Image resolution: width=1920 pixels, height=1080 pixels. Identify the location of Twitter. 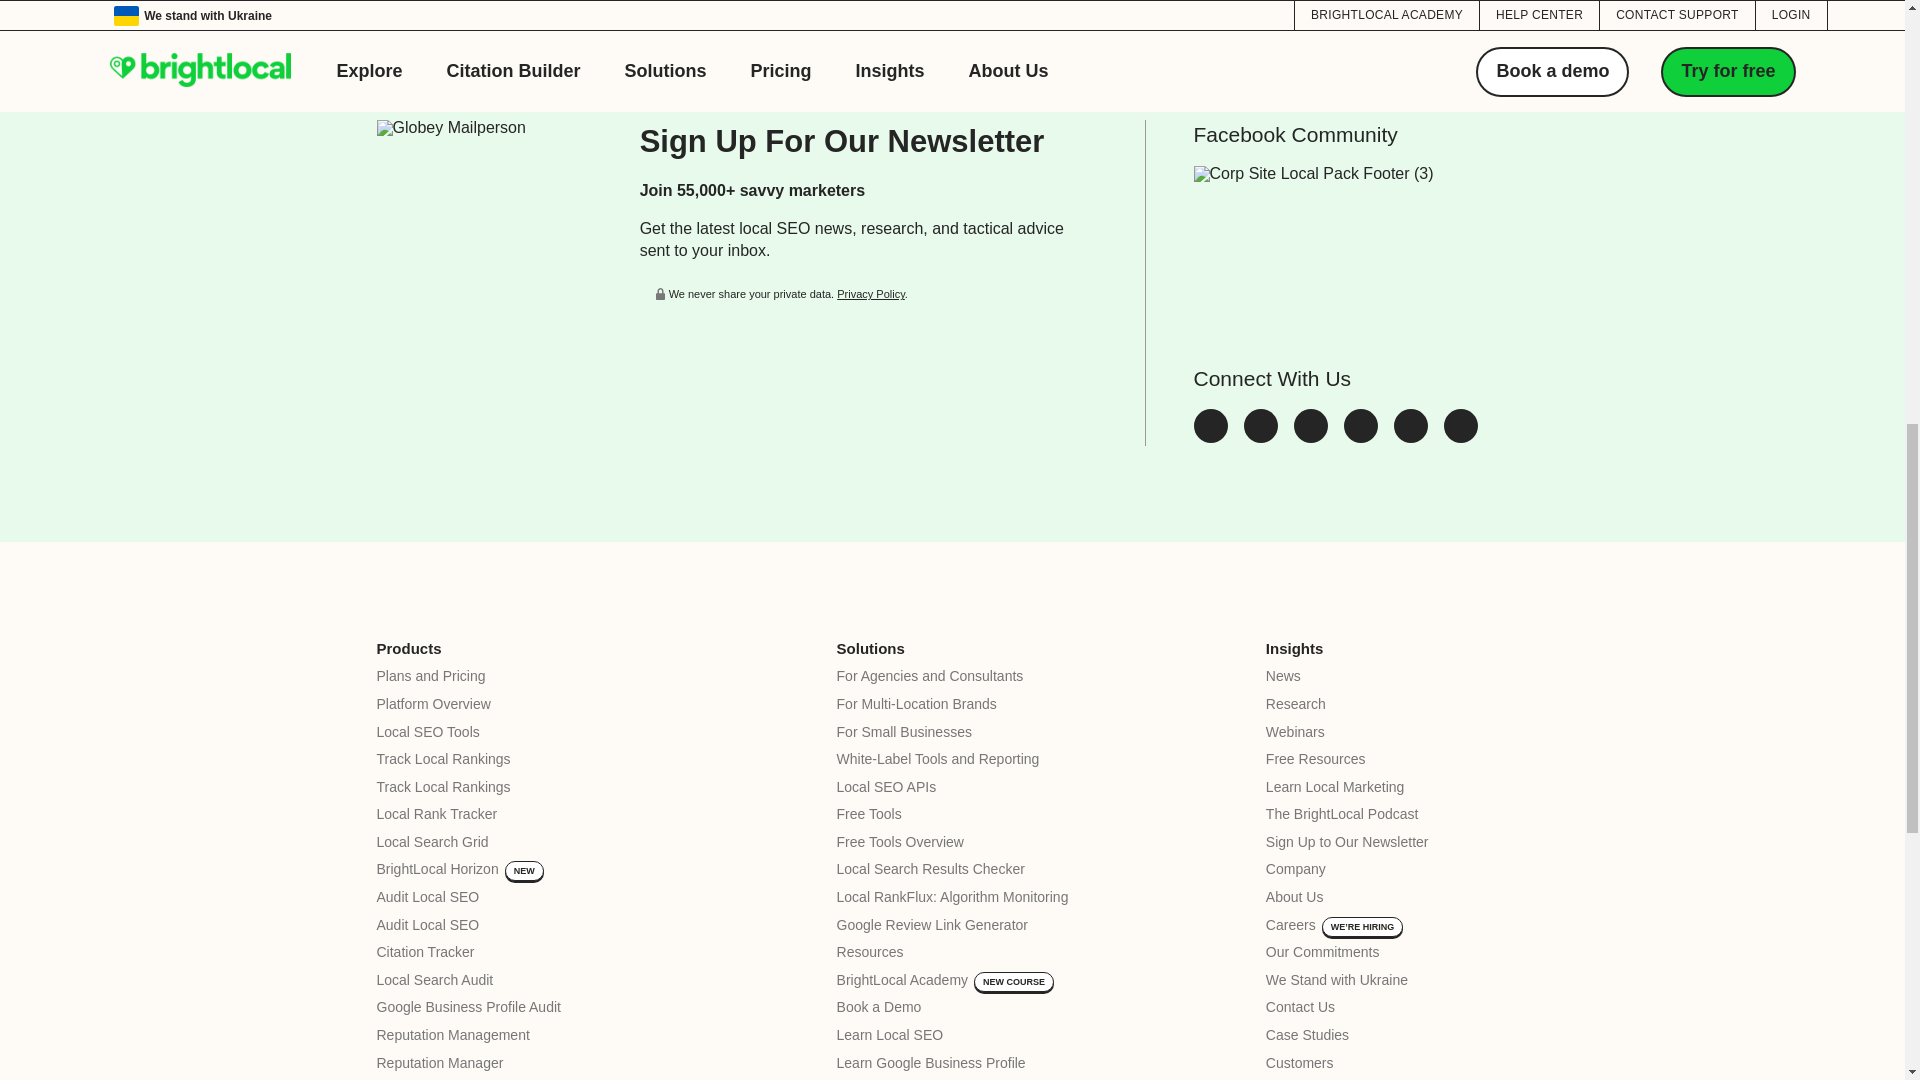
(1211, 437).